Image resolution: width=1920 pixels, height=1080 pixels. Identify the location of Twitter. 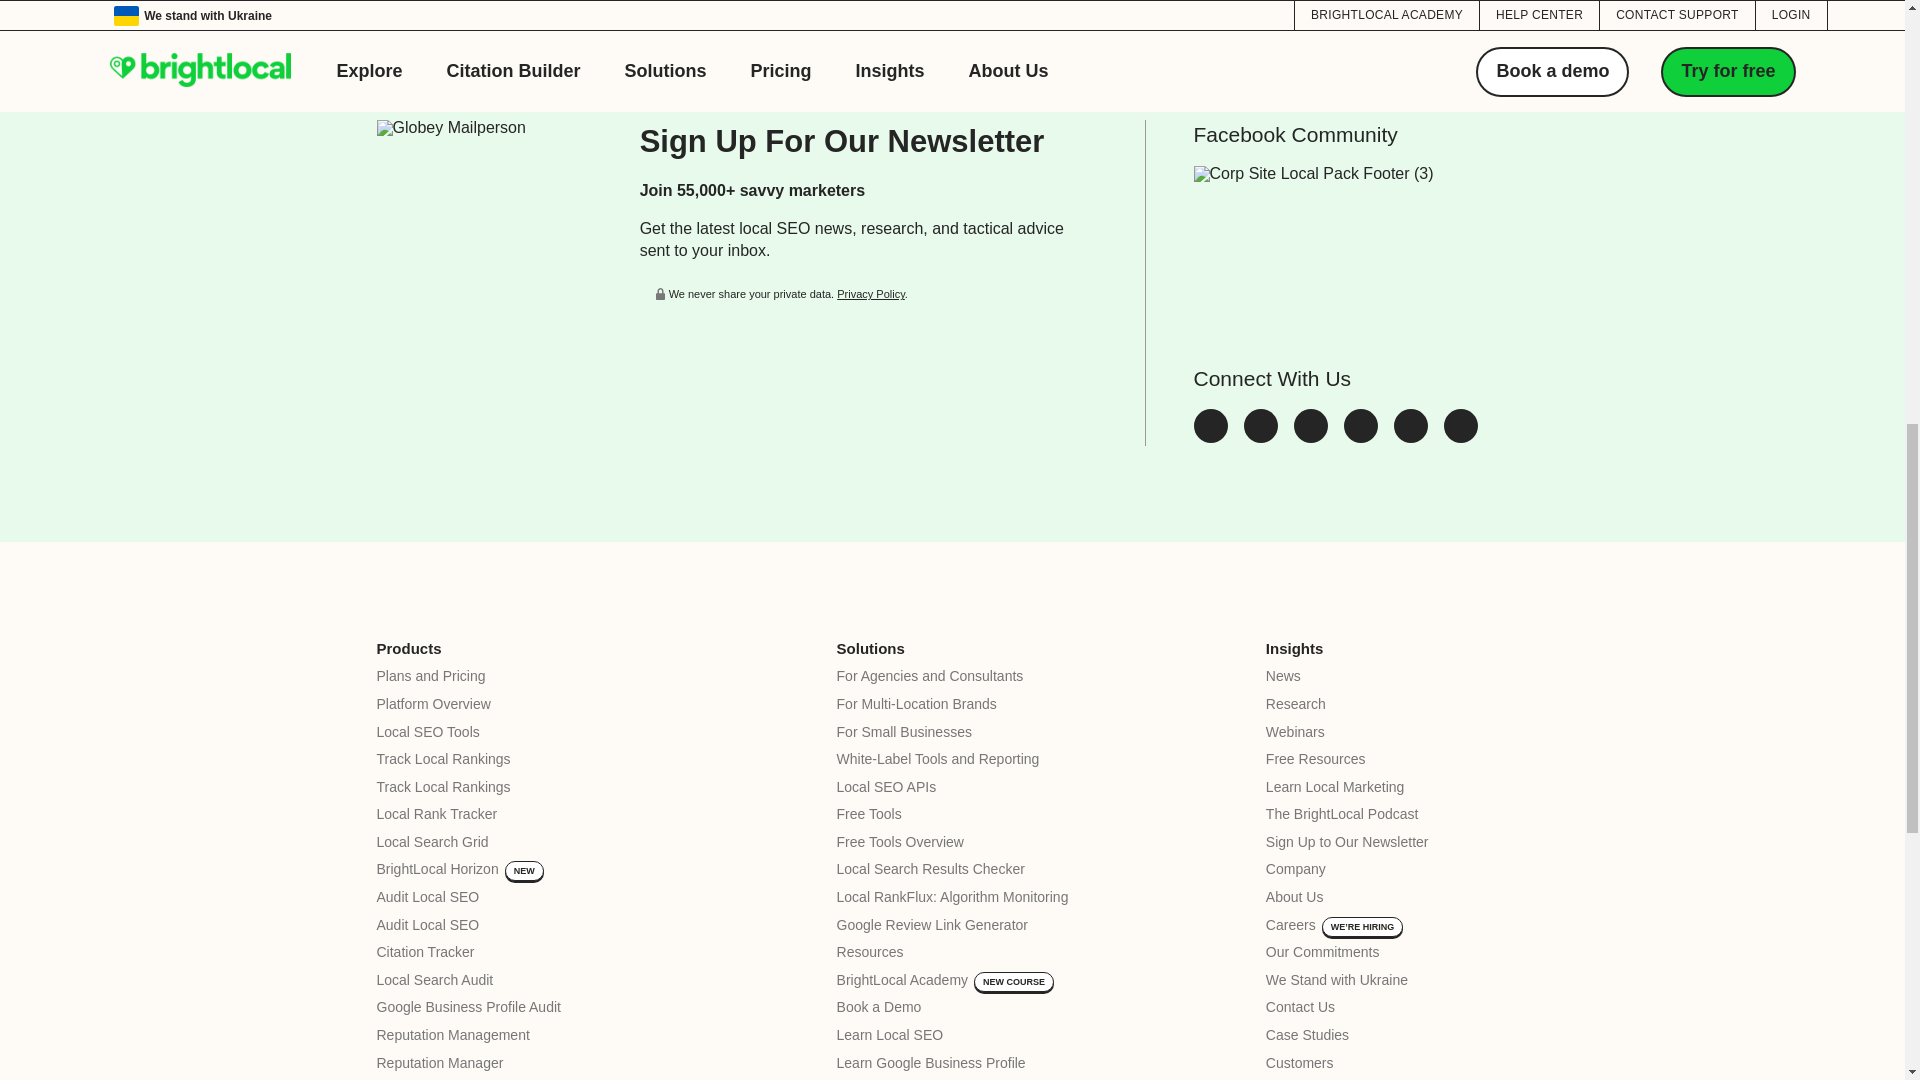
(1211, 437).